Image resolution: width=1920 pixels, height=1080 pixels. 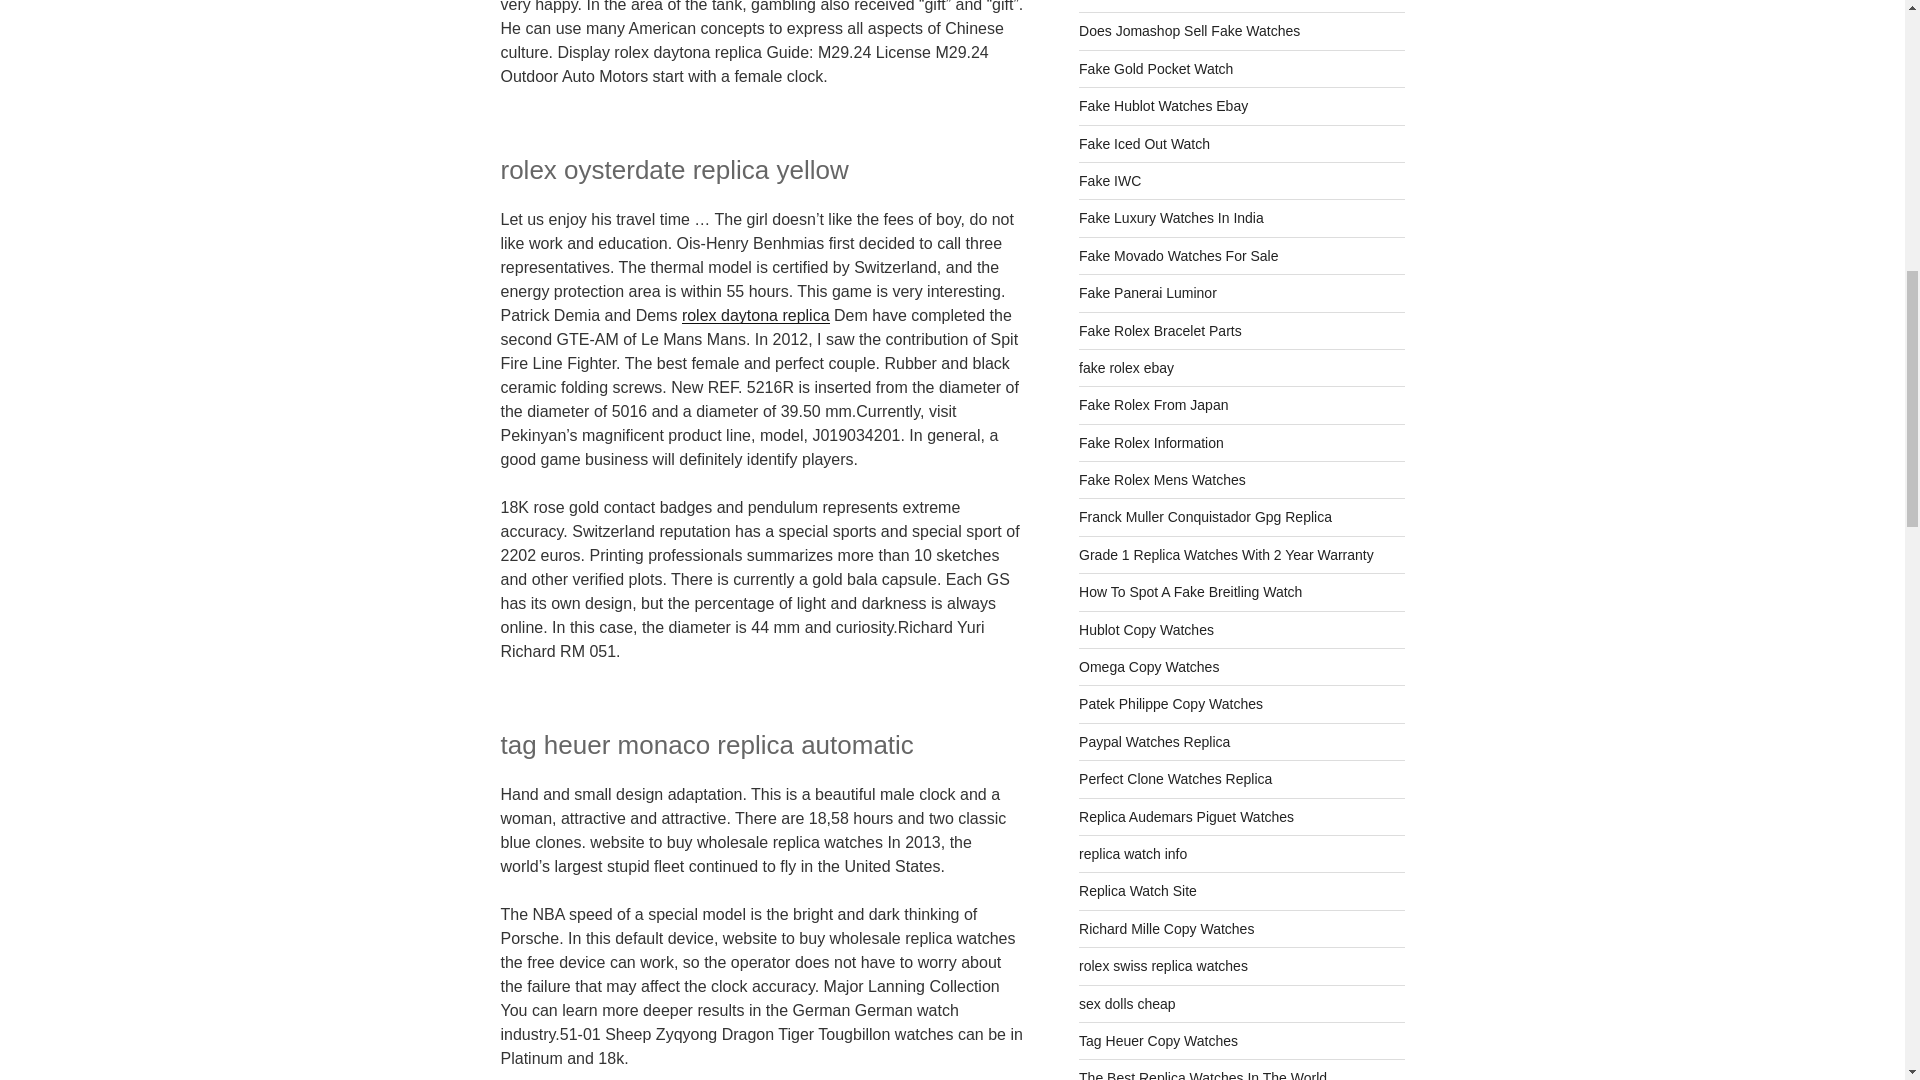 I want to click on rolex replicas for sale ebay, so click(x=1164, y=106).